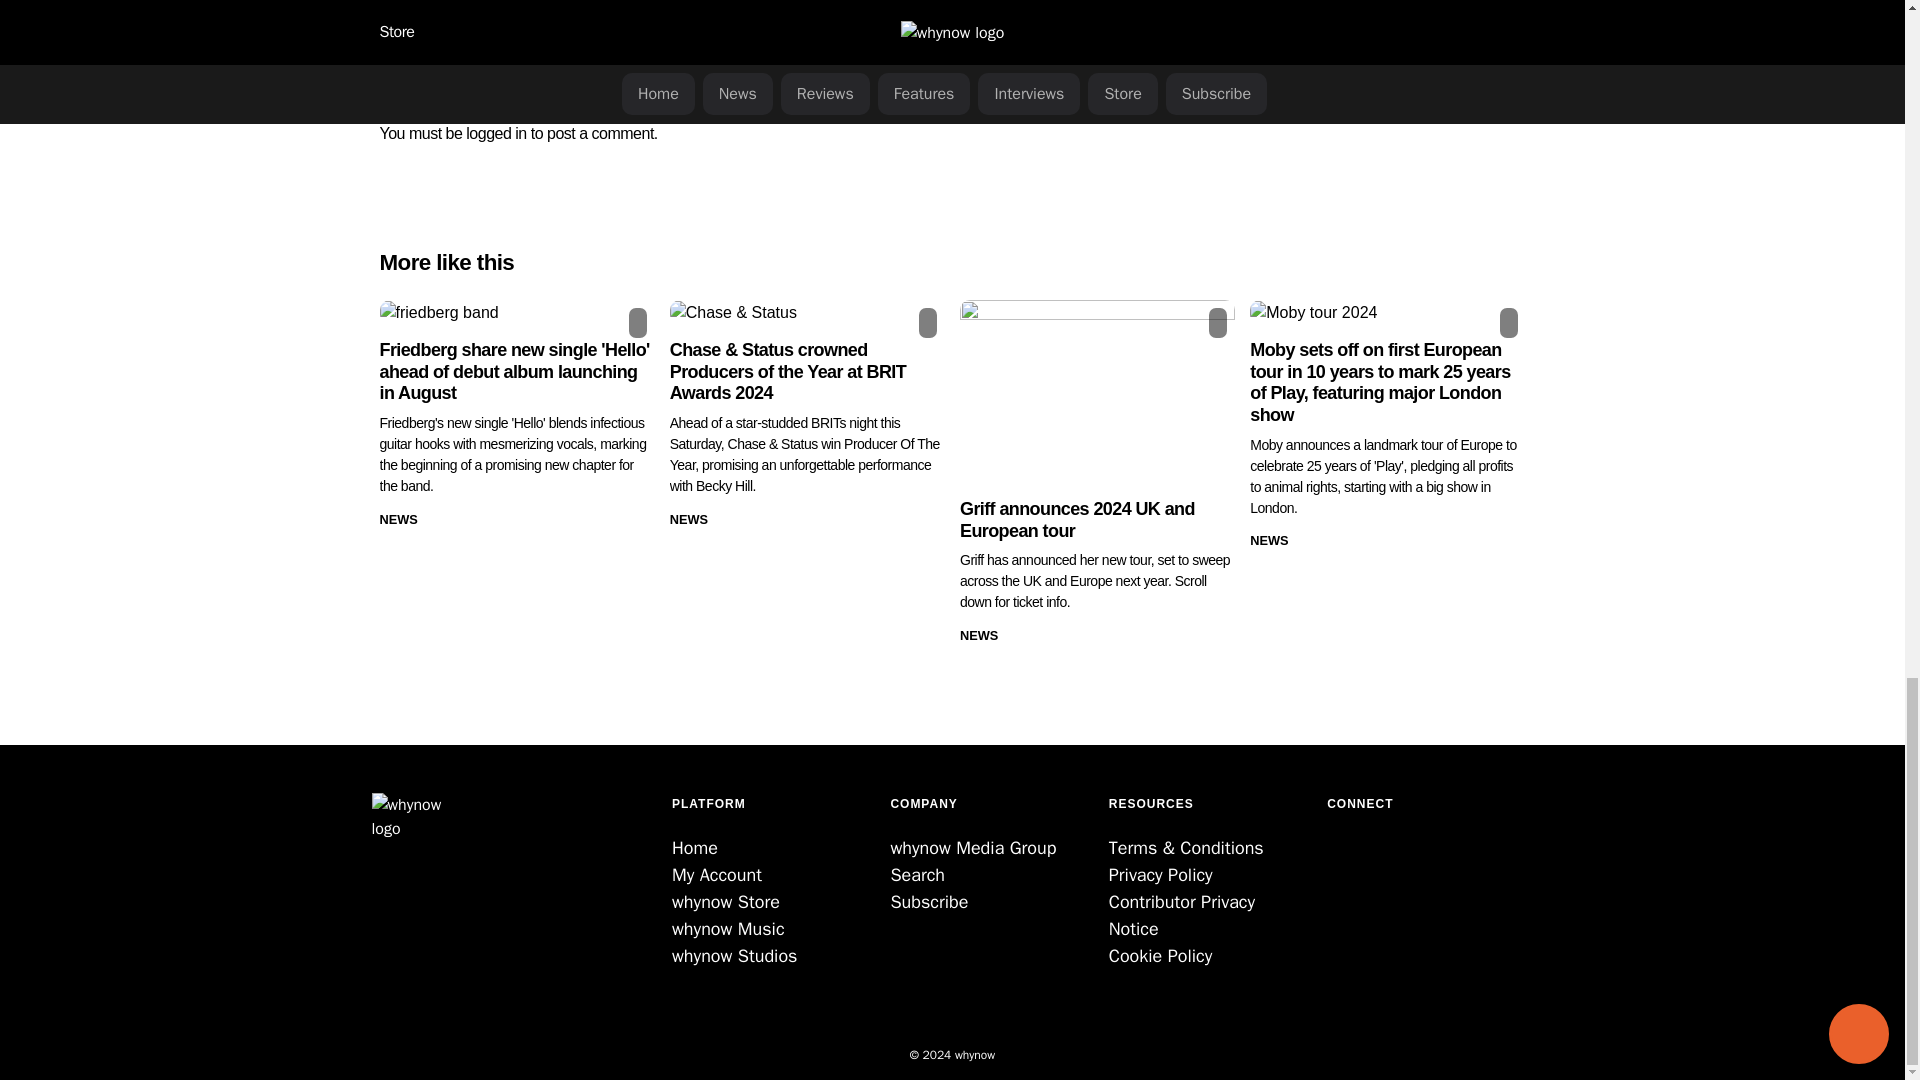  What do you see at coordinates (496, 133) in the screenshot?
I see `logged in` at bounding box center [496, 133].